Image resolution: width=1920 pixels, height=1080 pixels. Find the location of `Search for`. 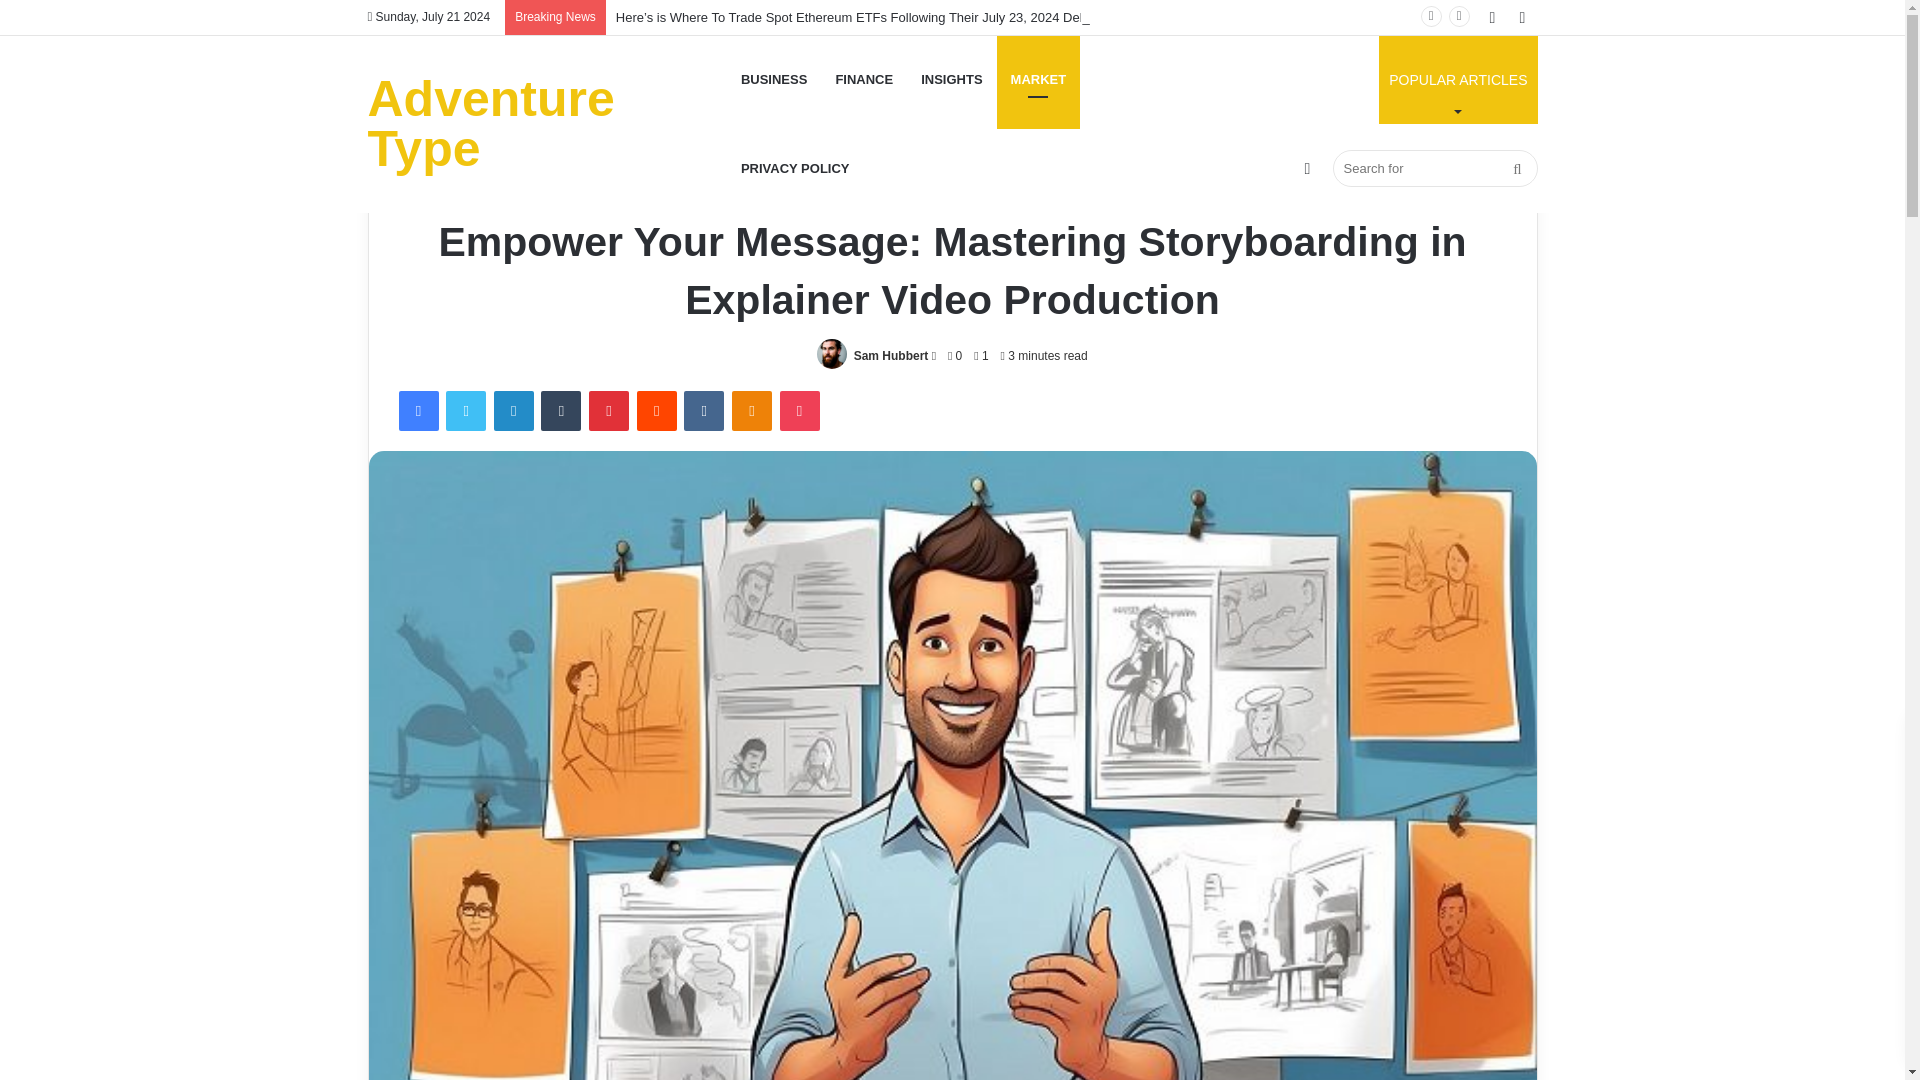

Search for is located at coordinates (1434, 168).